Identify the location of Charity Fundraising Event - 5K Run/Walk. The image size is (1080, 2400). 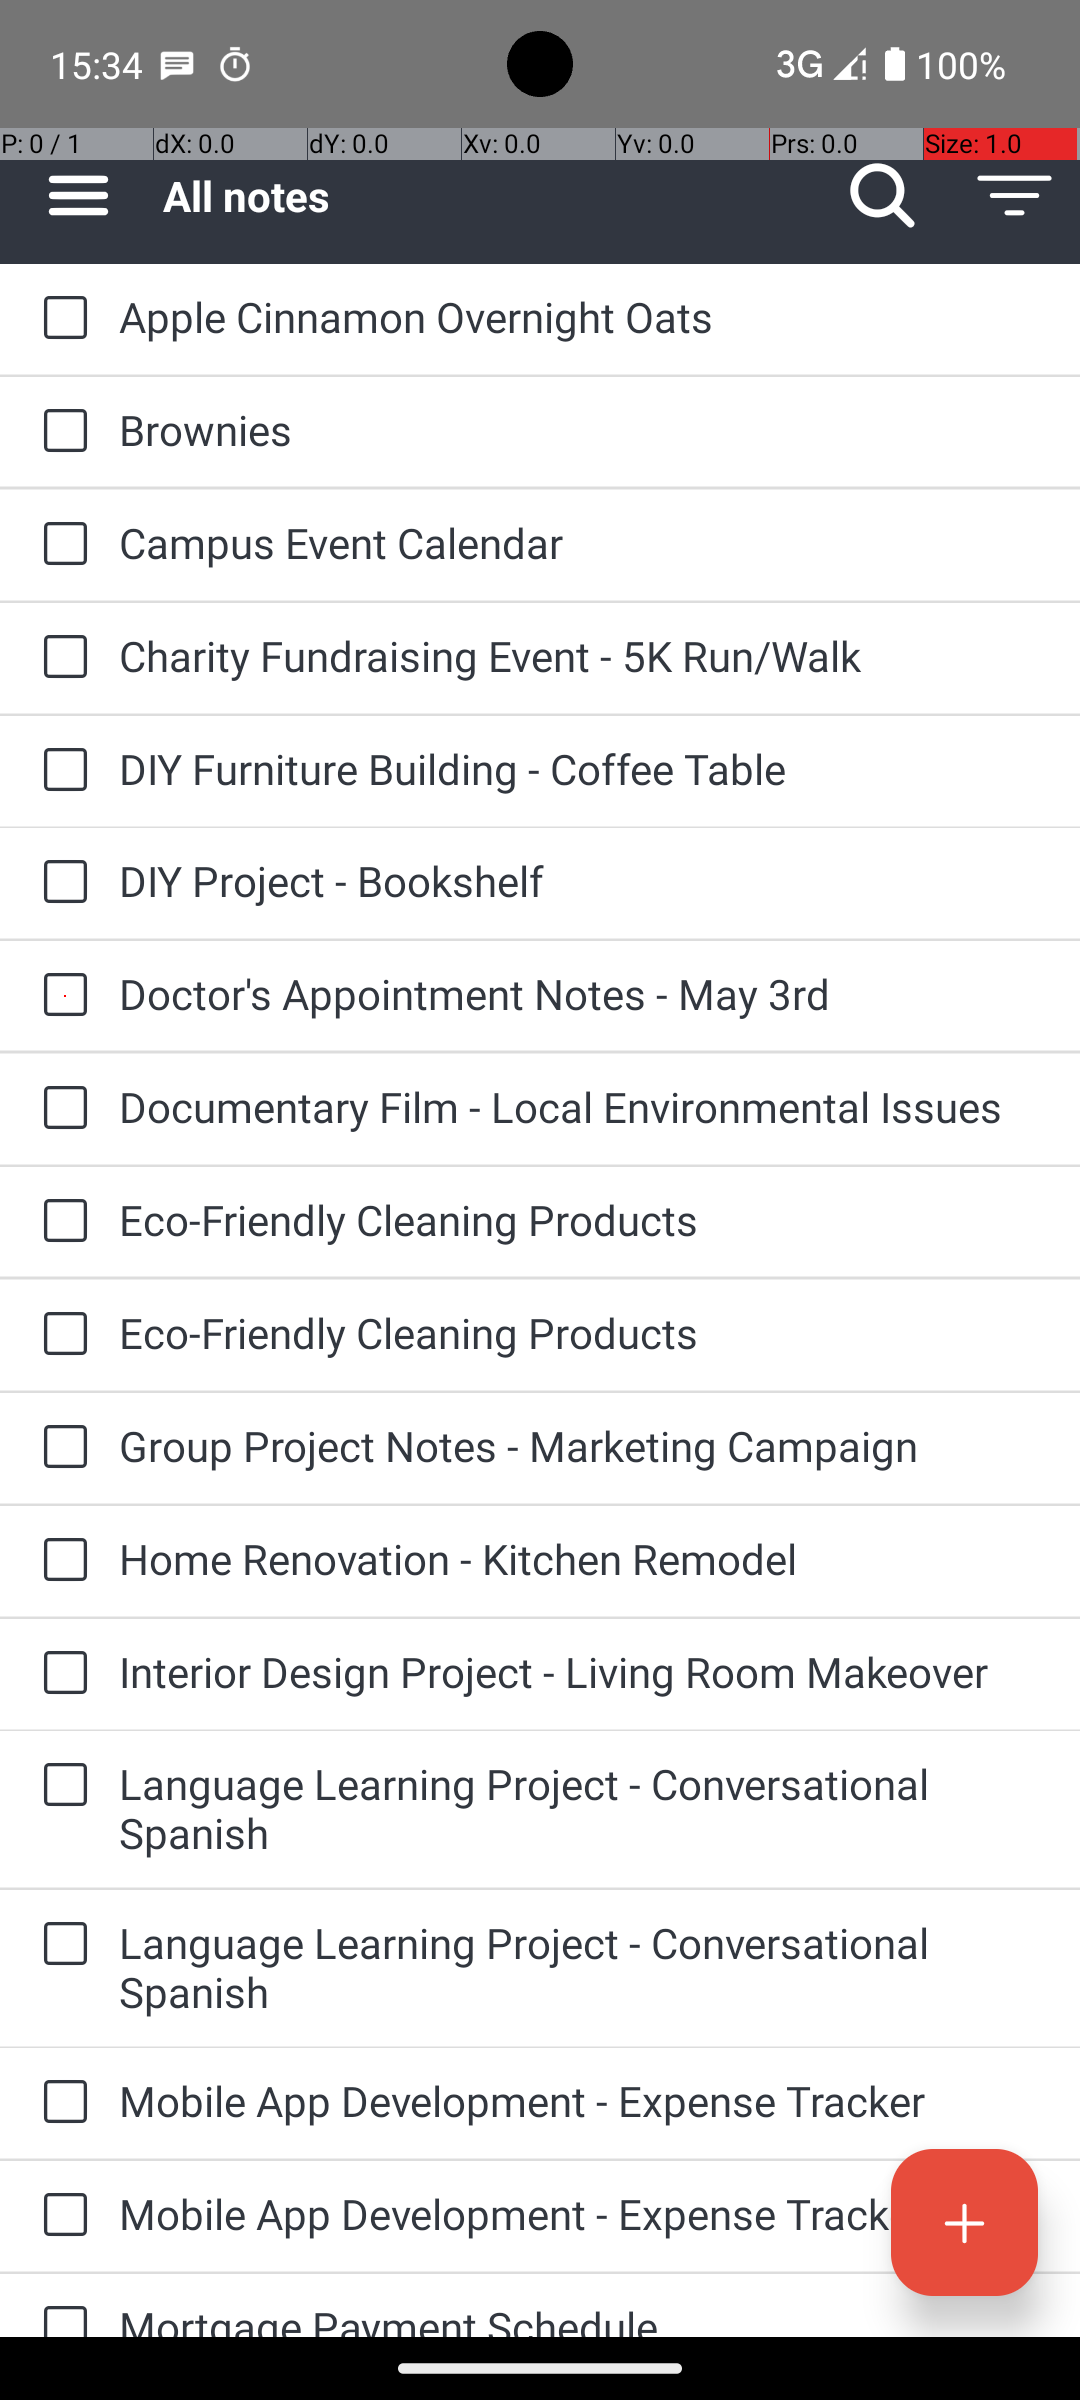
(580, 655).